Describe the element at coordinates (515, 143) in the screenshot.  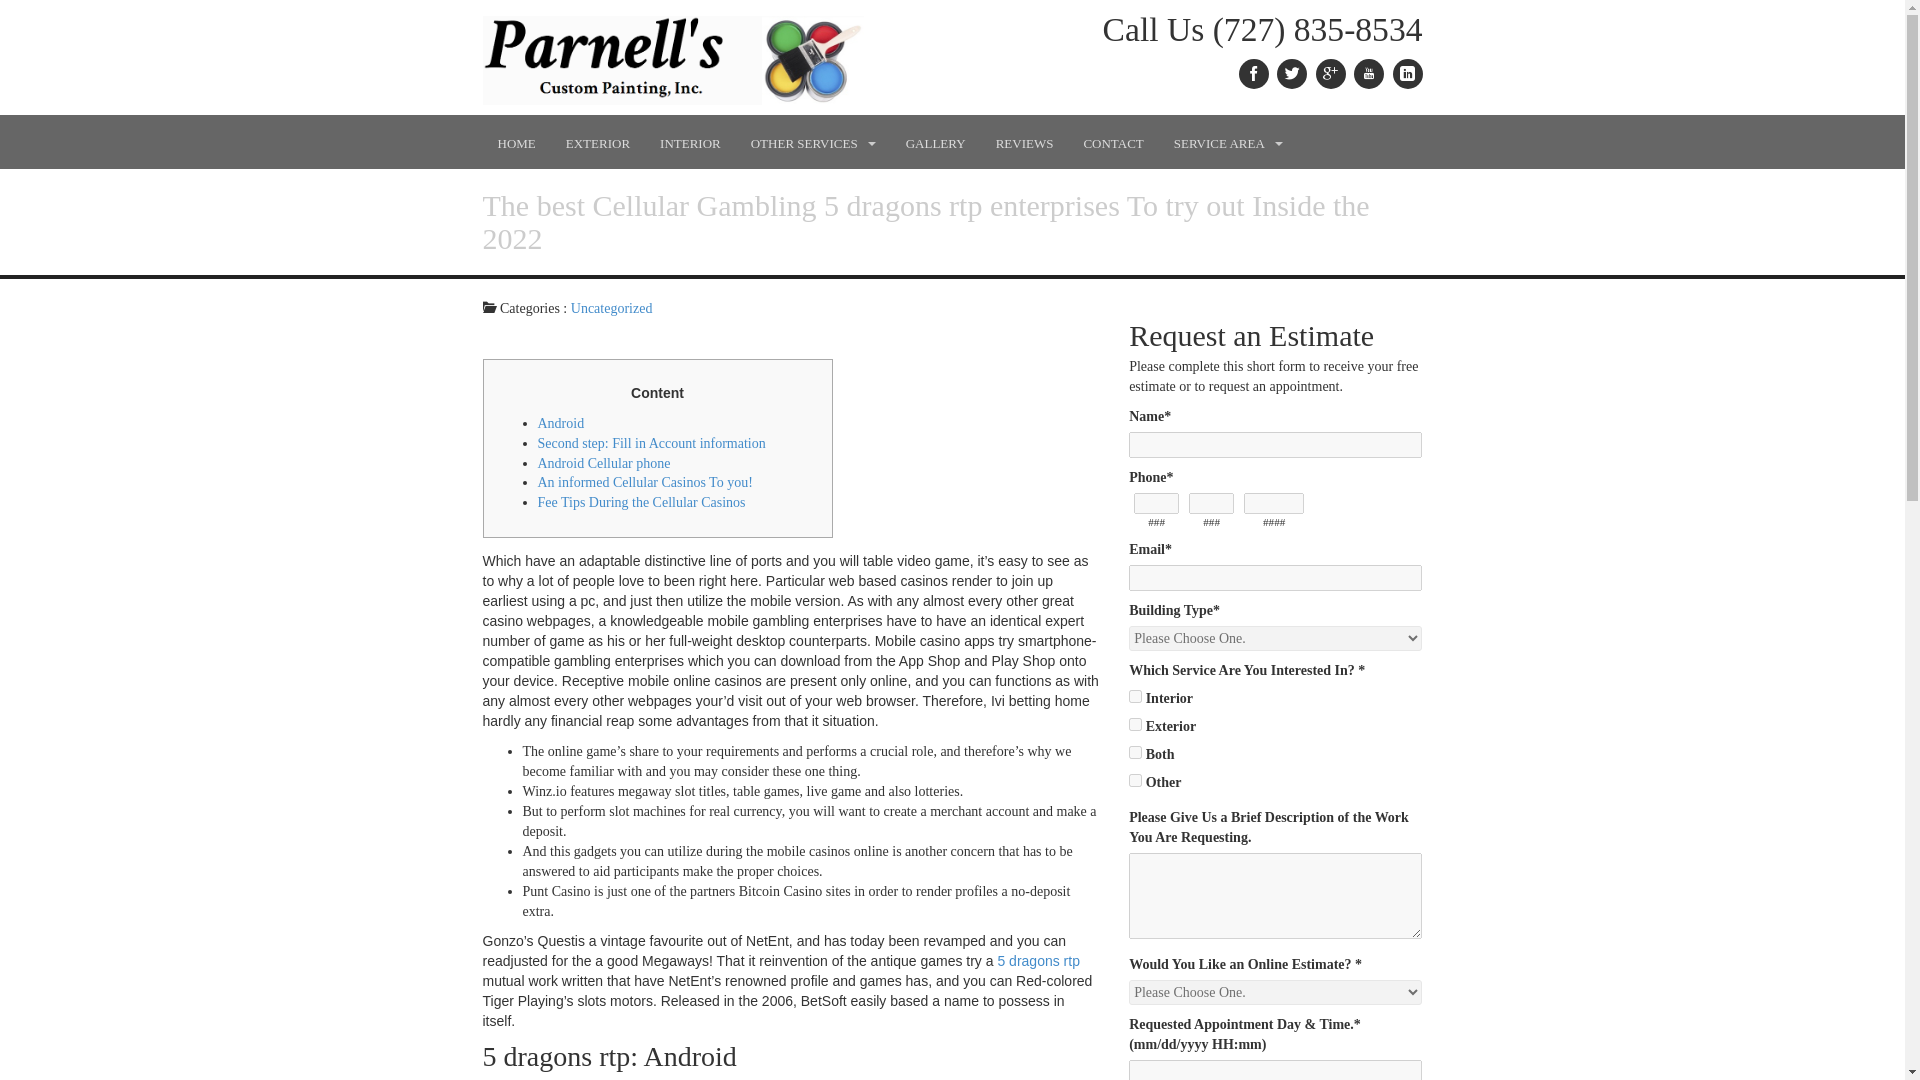
I see `HOME` at that location.